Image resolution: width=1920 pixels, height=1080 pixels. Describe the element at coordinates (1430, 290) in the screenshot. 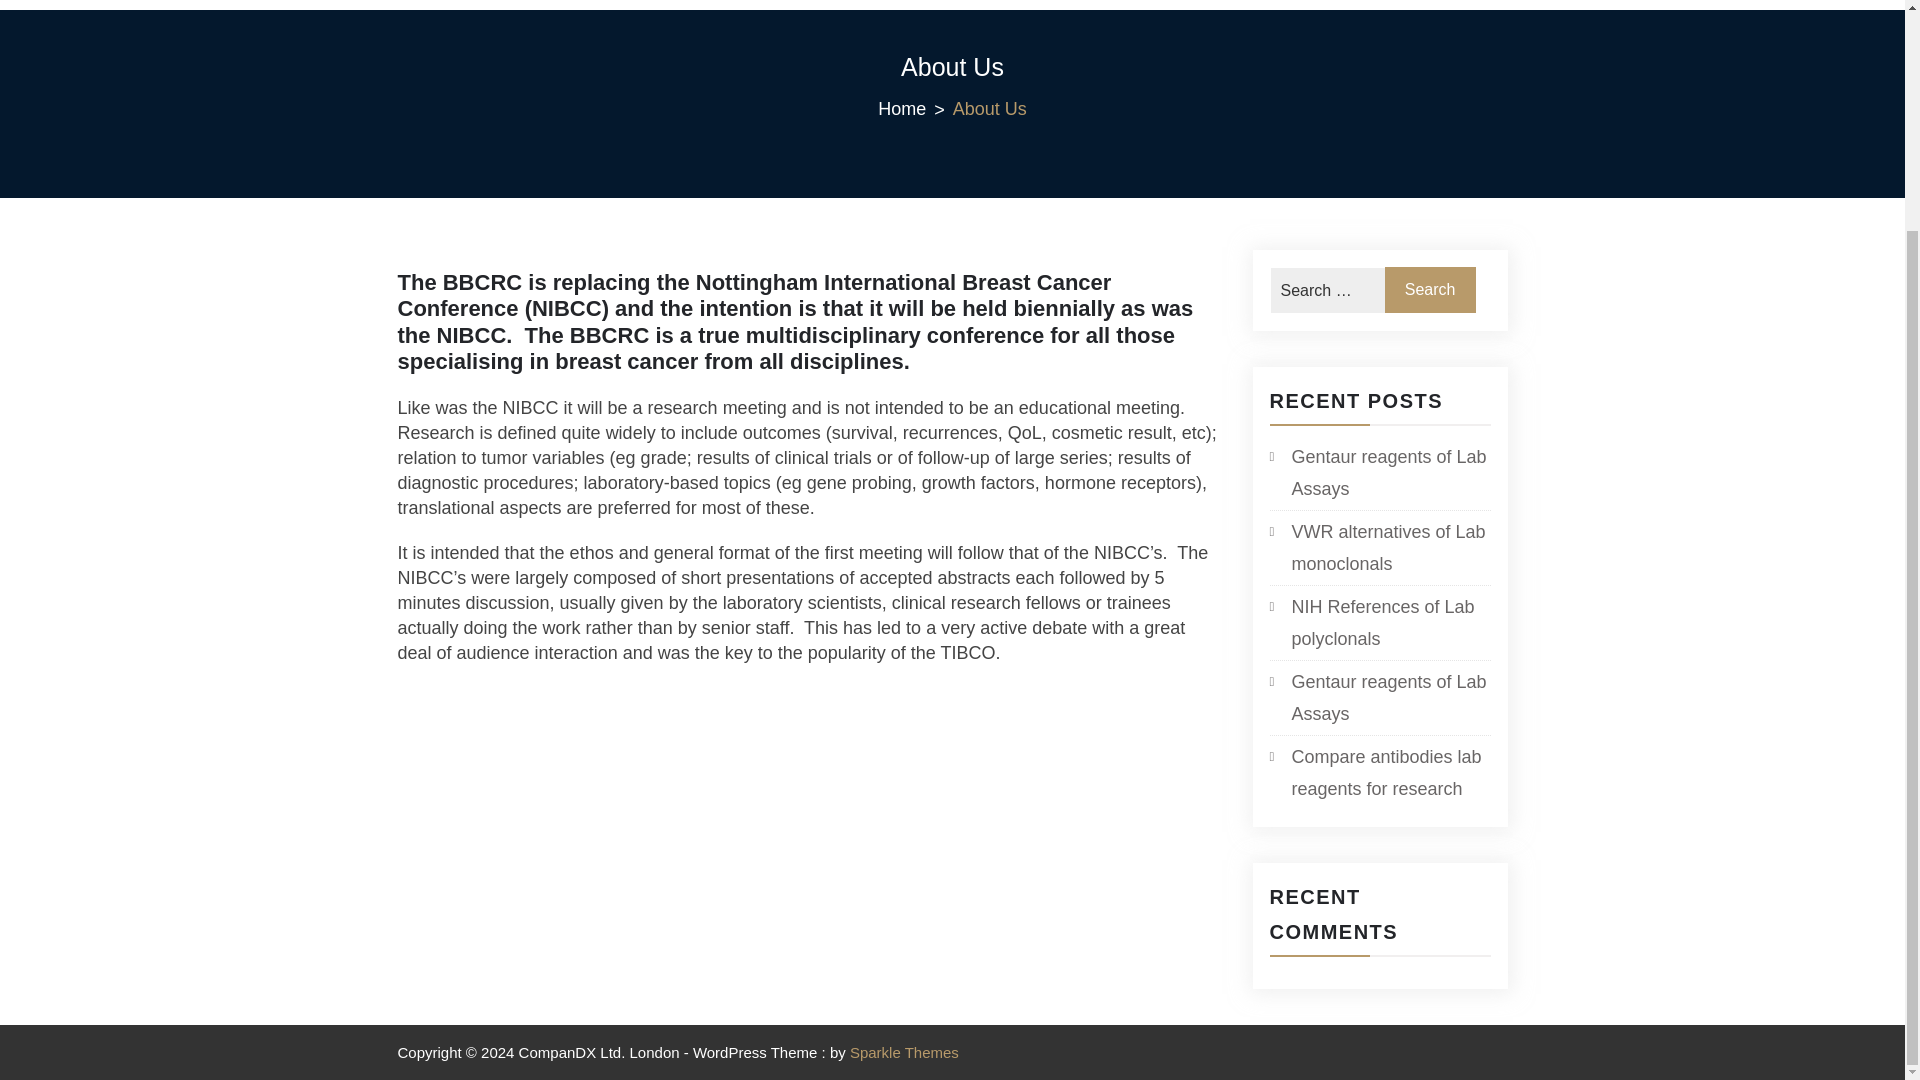

I see `Search` at that location.